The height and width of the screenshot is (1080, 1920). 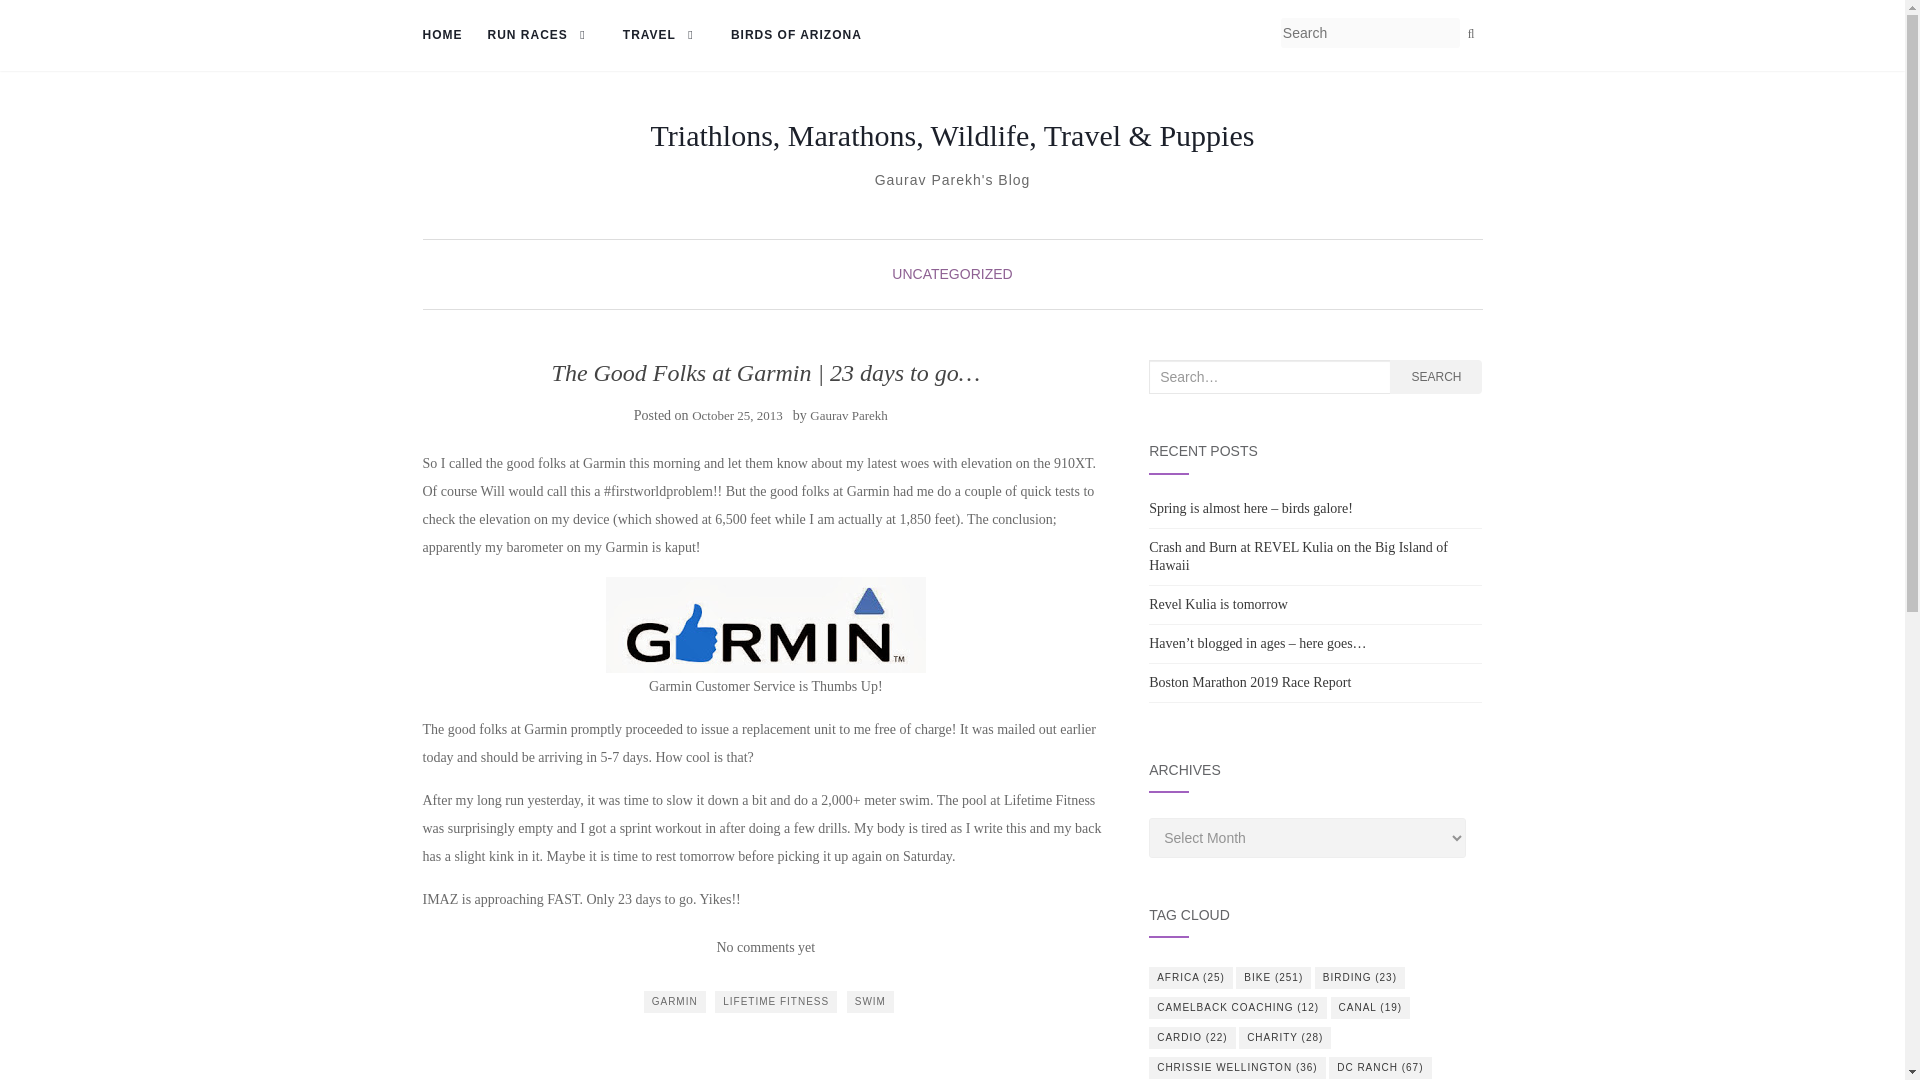 I want to click on SWIM, so click(x=870, y=1002).